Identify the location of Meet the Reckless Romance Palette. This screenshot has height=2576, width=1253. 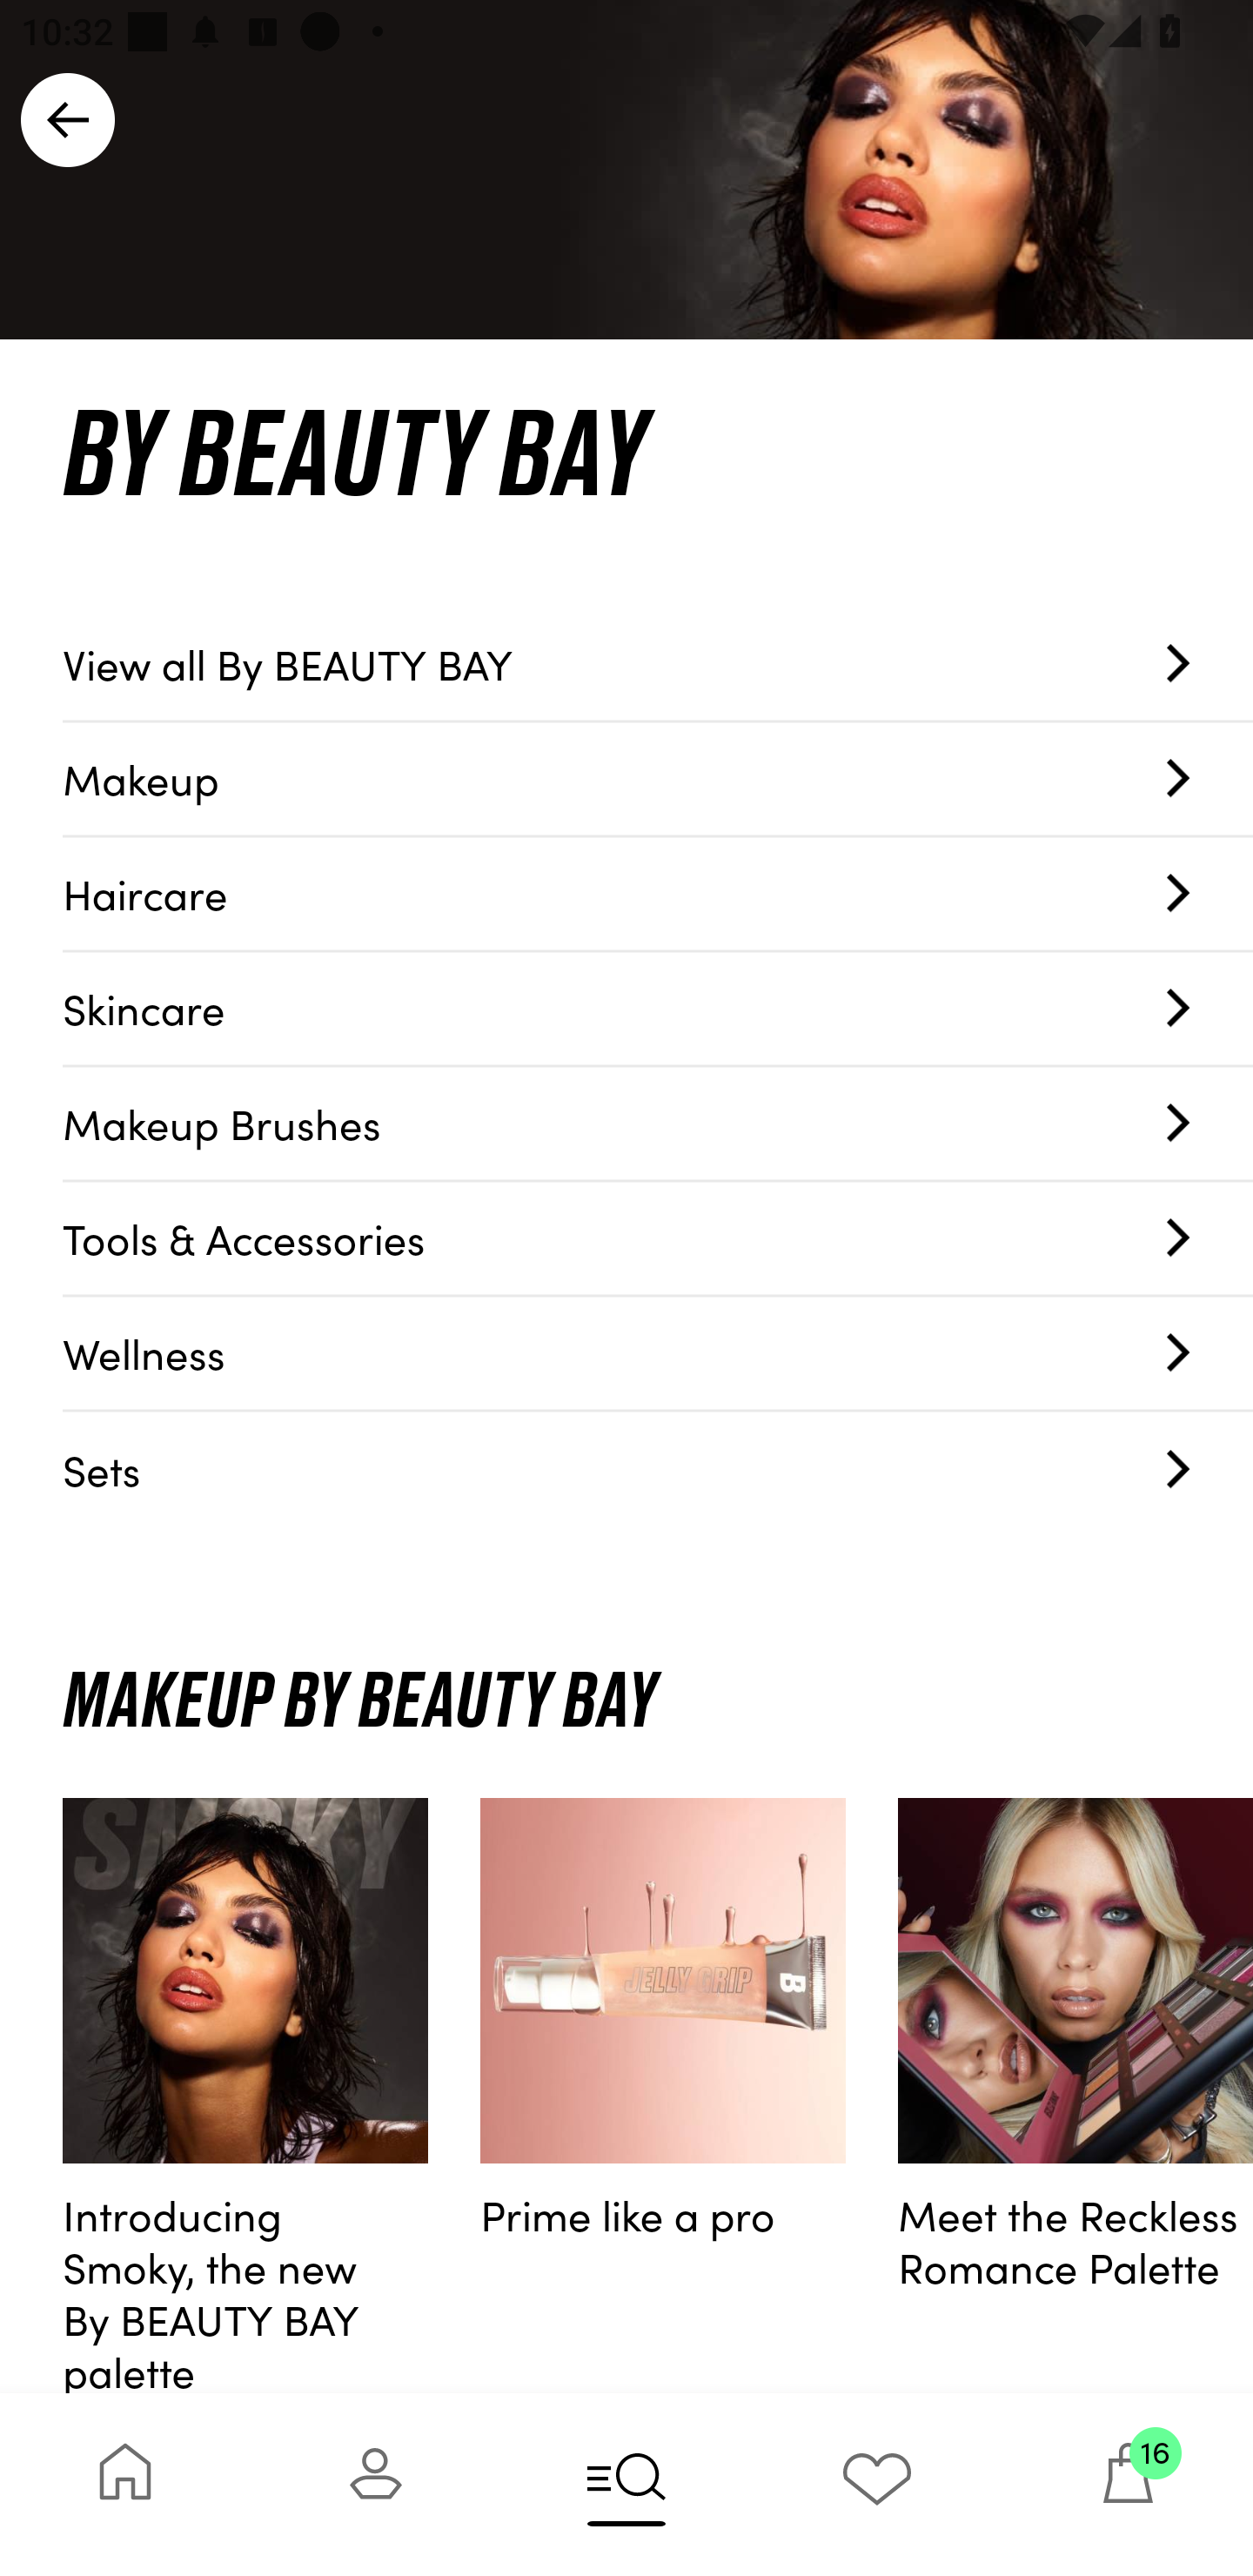
(1075, 2096).